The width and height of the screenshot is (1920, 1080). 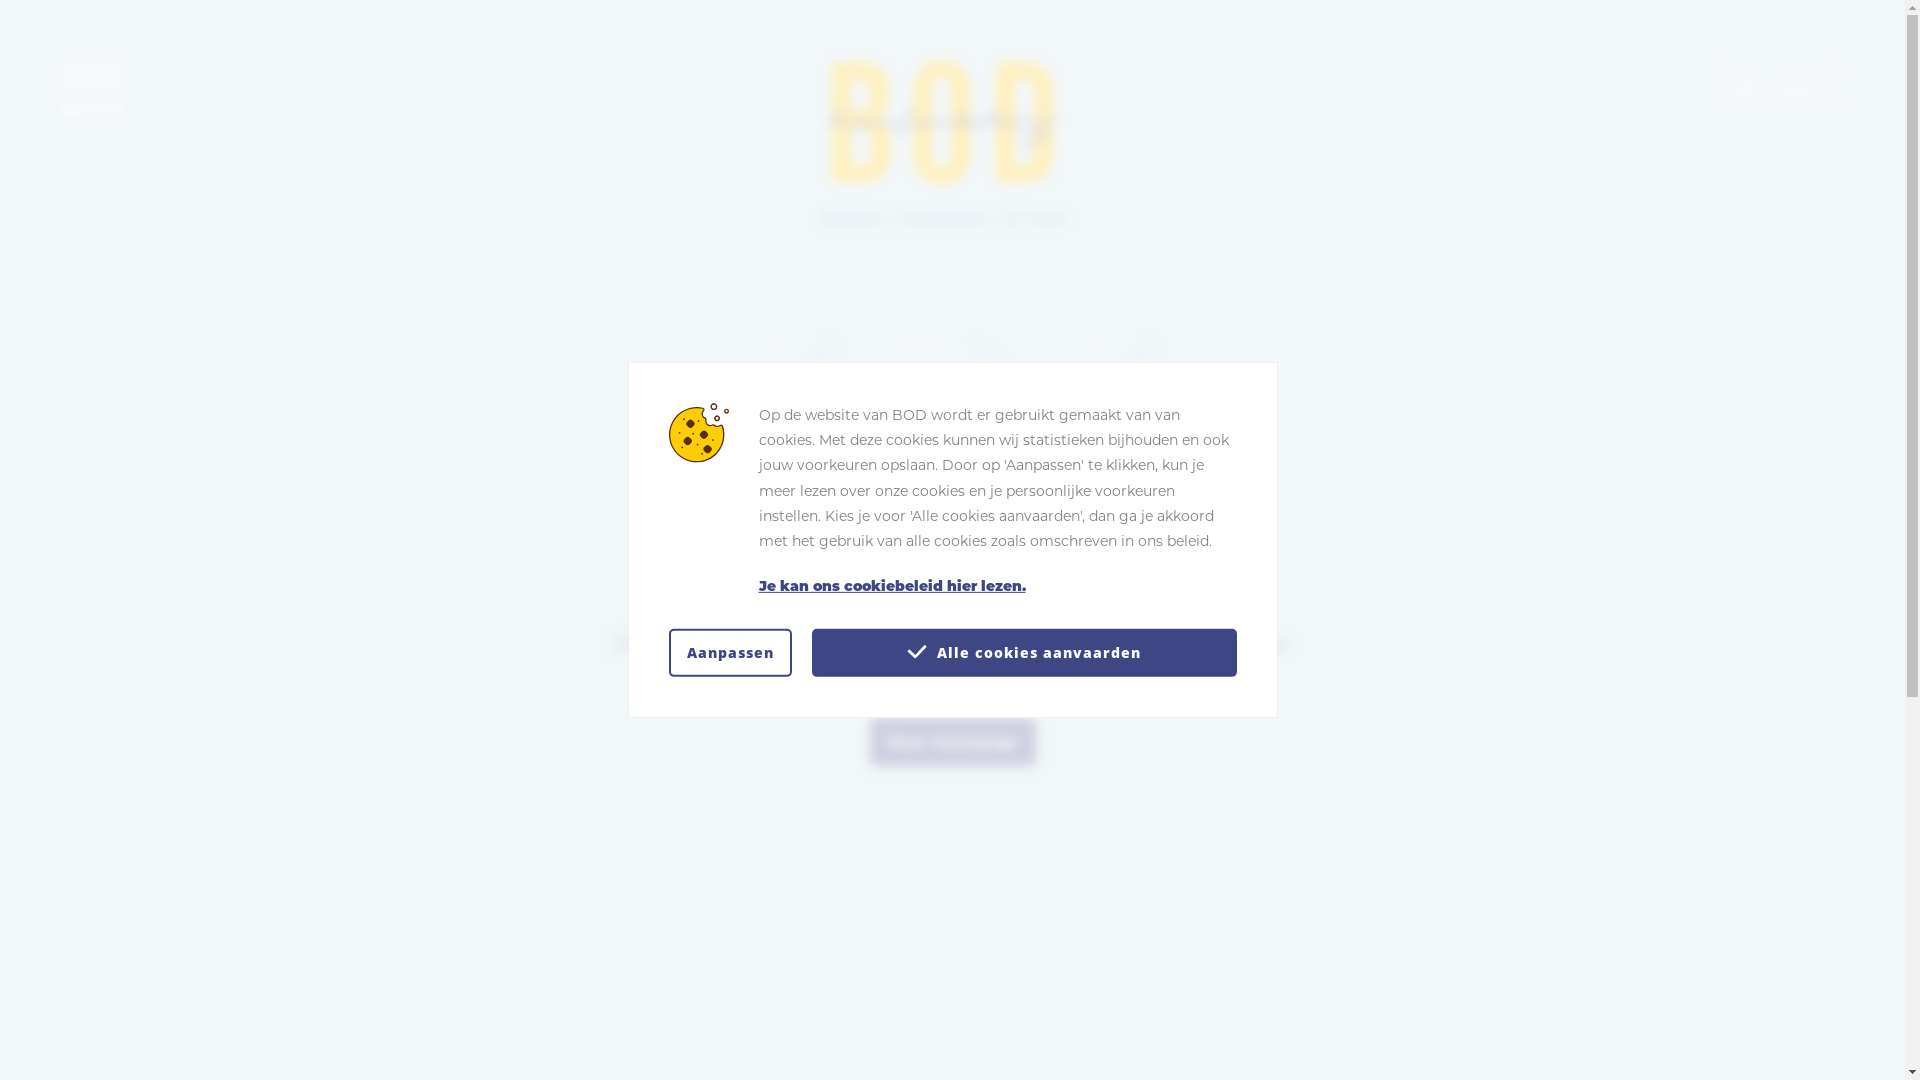 I want to click on Naar homepage, so click(x=953, y=742).